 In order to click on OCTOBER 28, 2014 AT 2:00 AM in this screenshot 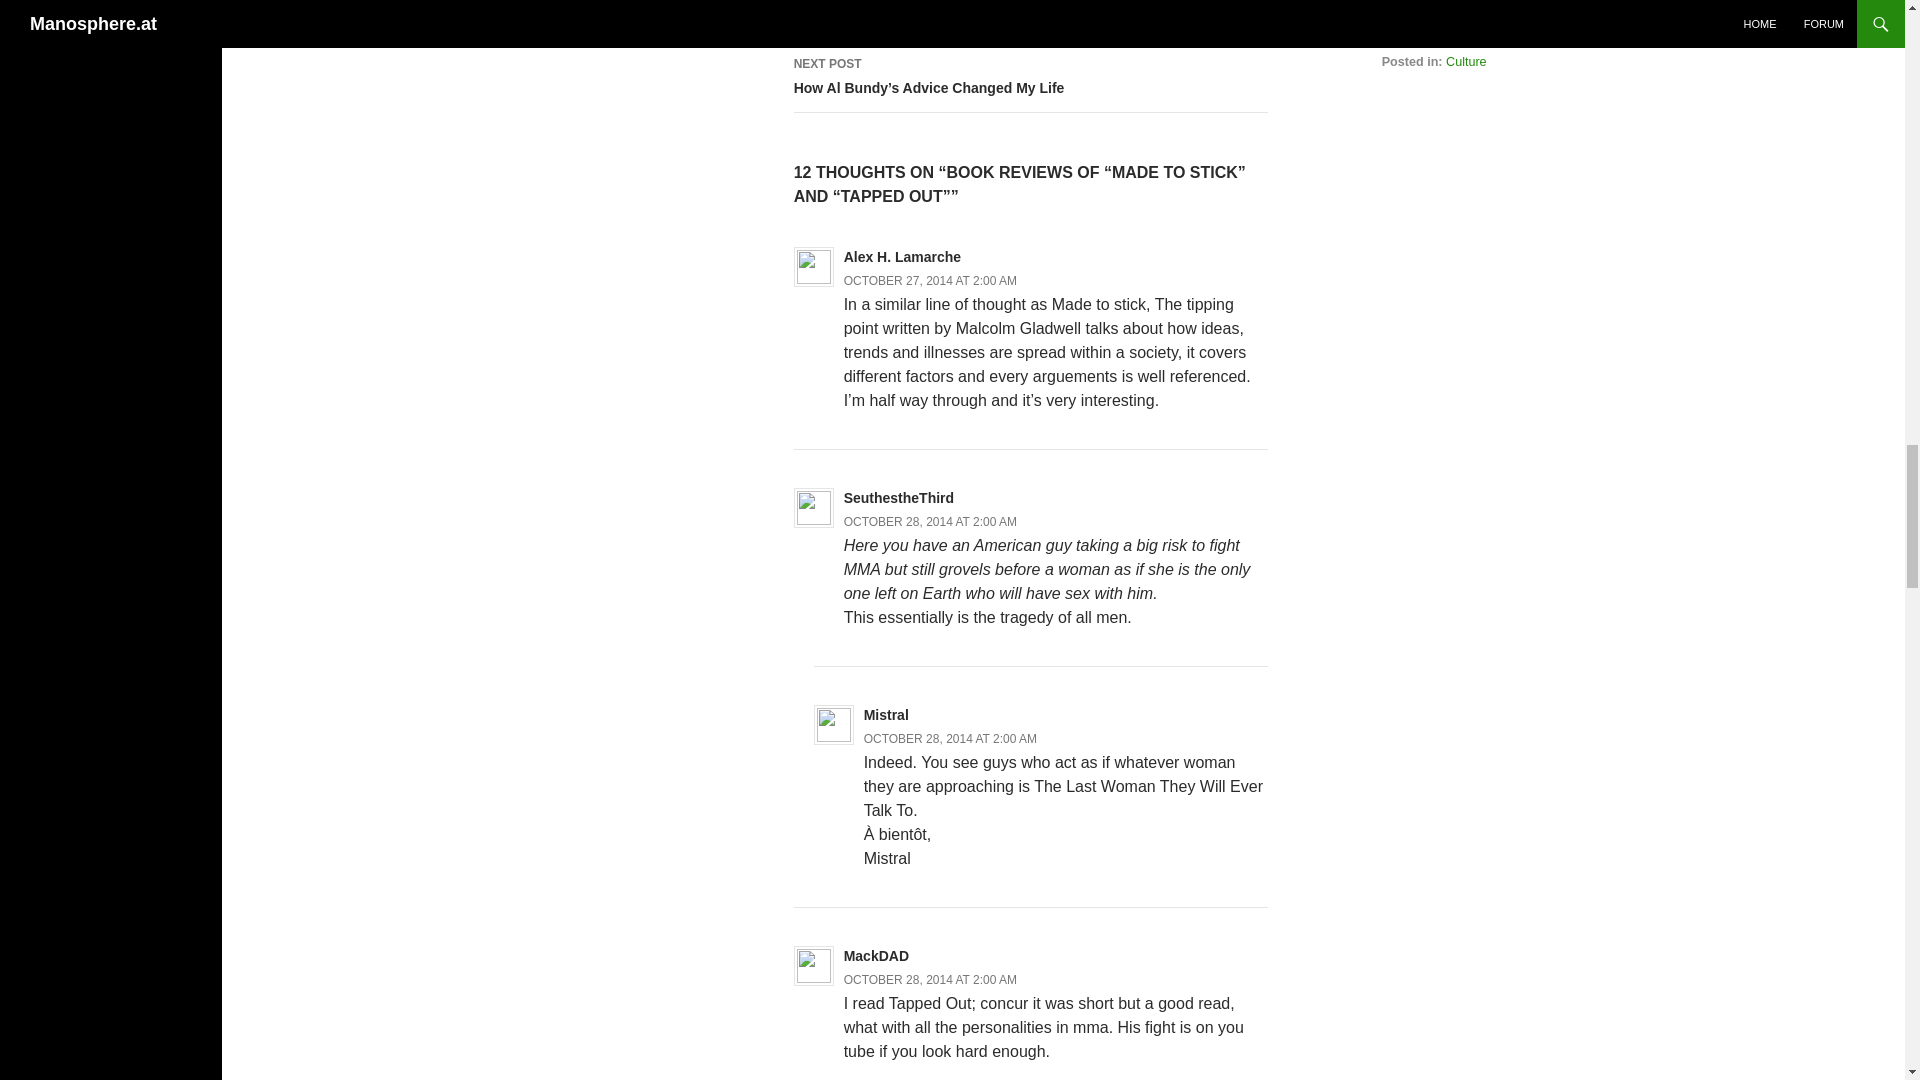, I will do `click(930, 521)`.